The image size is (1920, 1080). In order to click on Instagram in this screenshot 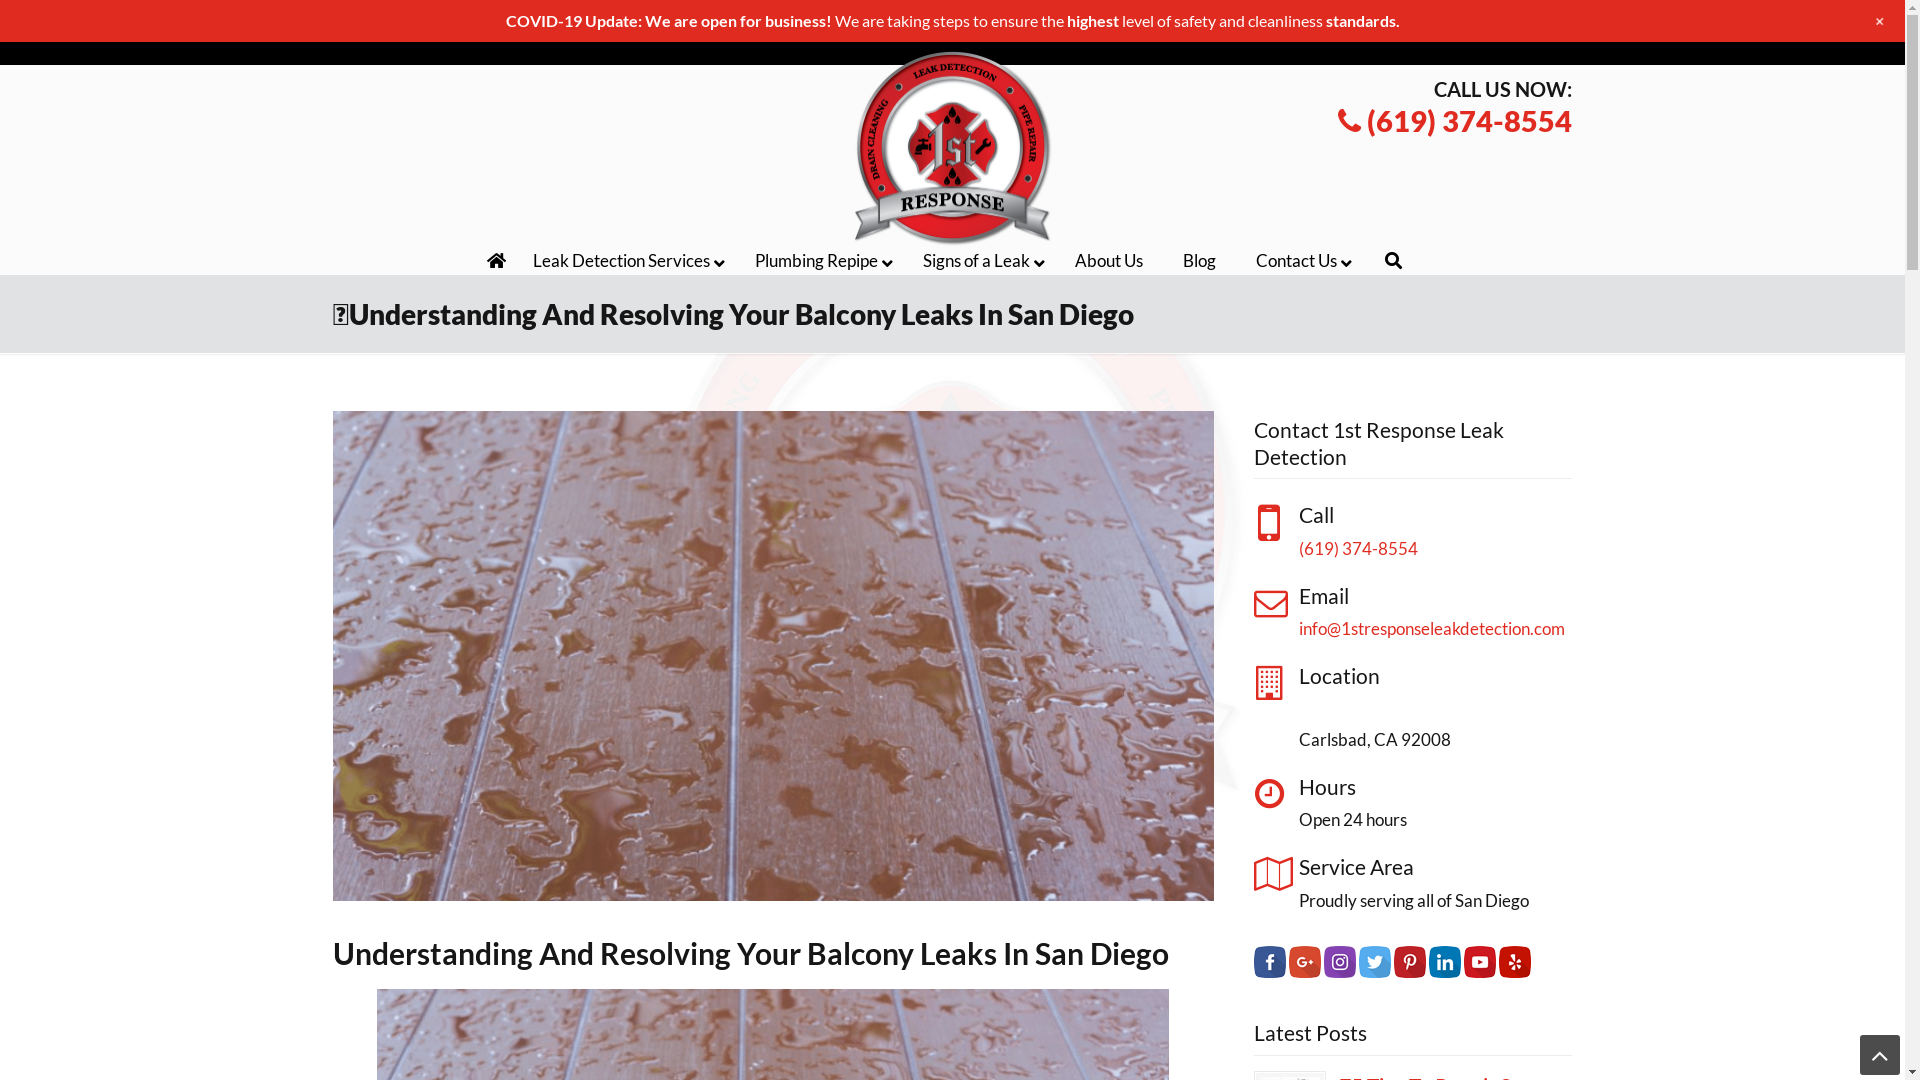, I will do `click(1414, 22)`.